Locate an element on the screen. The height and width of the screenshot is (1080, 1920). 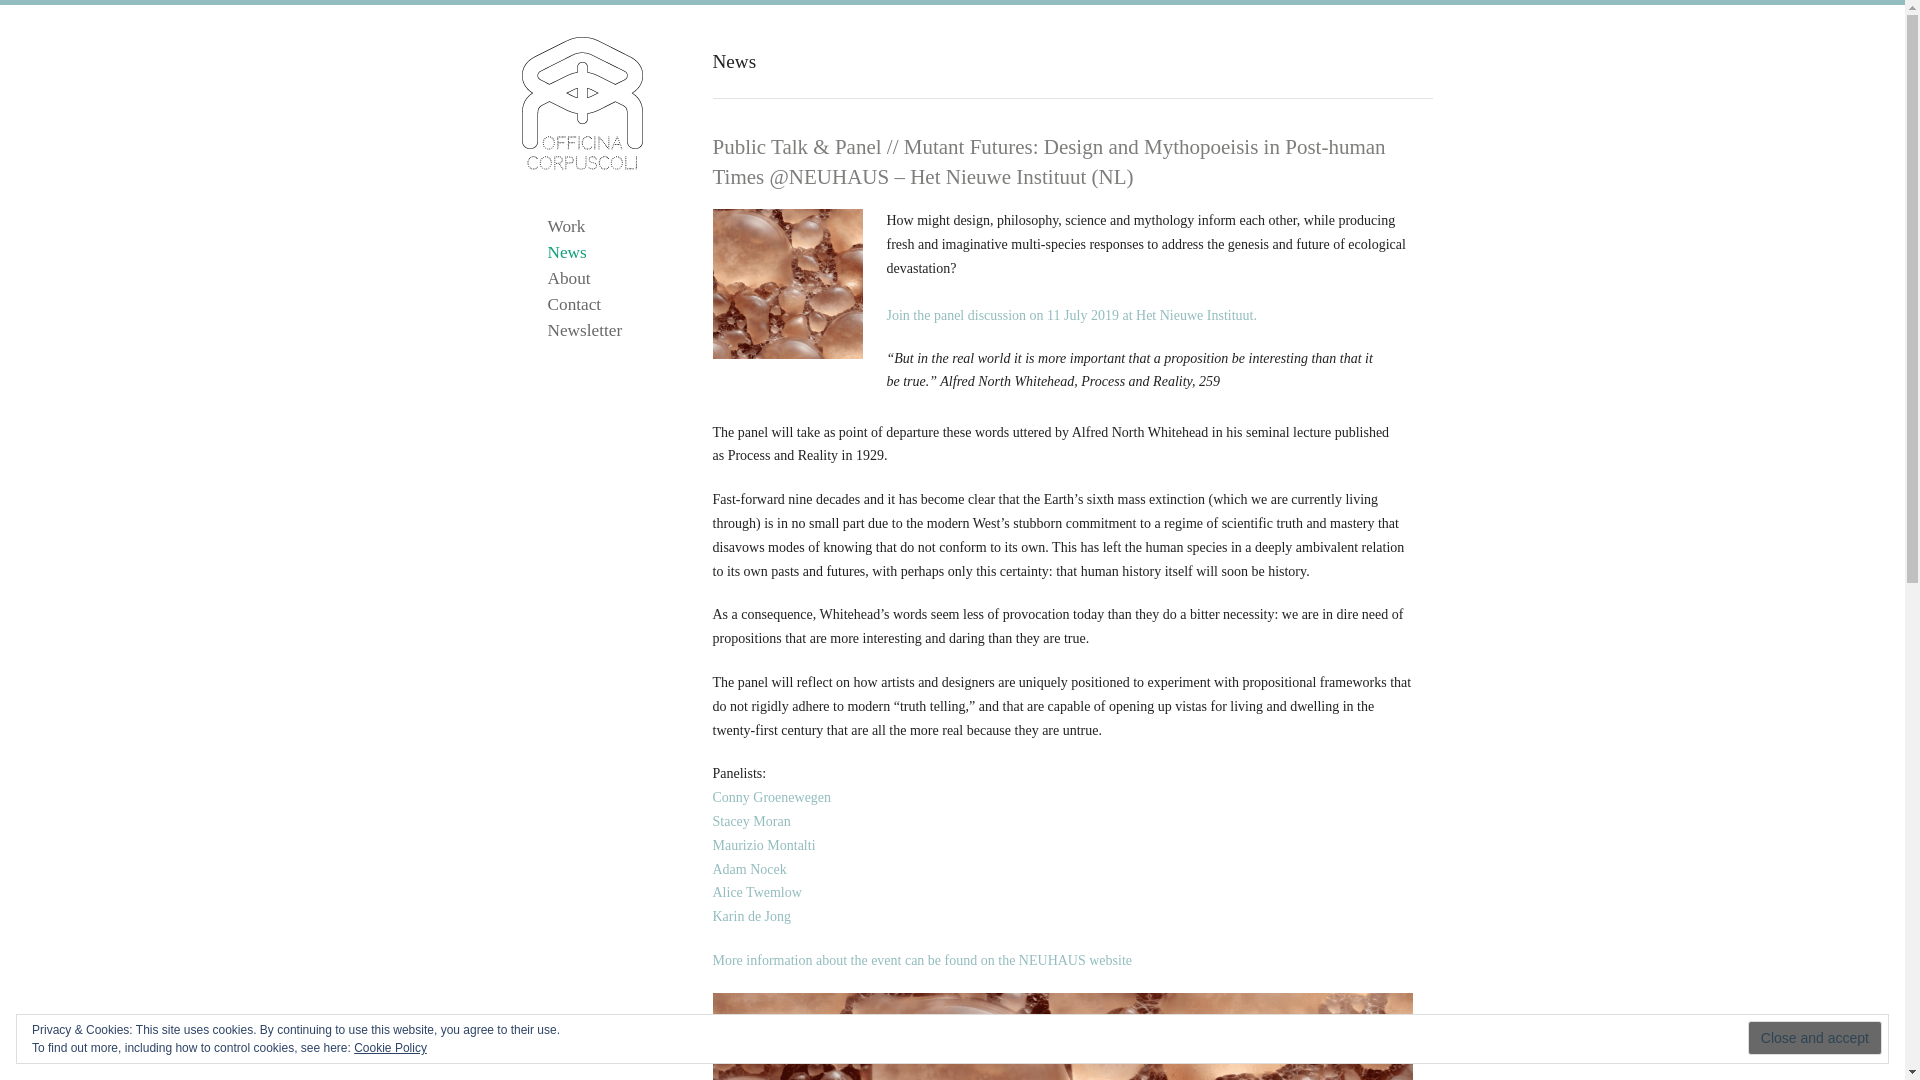
Work is located at coordinates (566, 226).